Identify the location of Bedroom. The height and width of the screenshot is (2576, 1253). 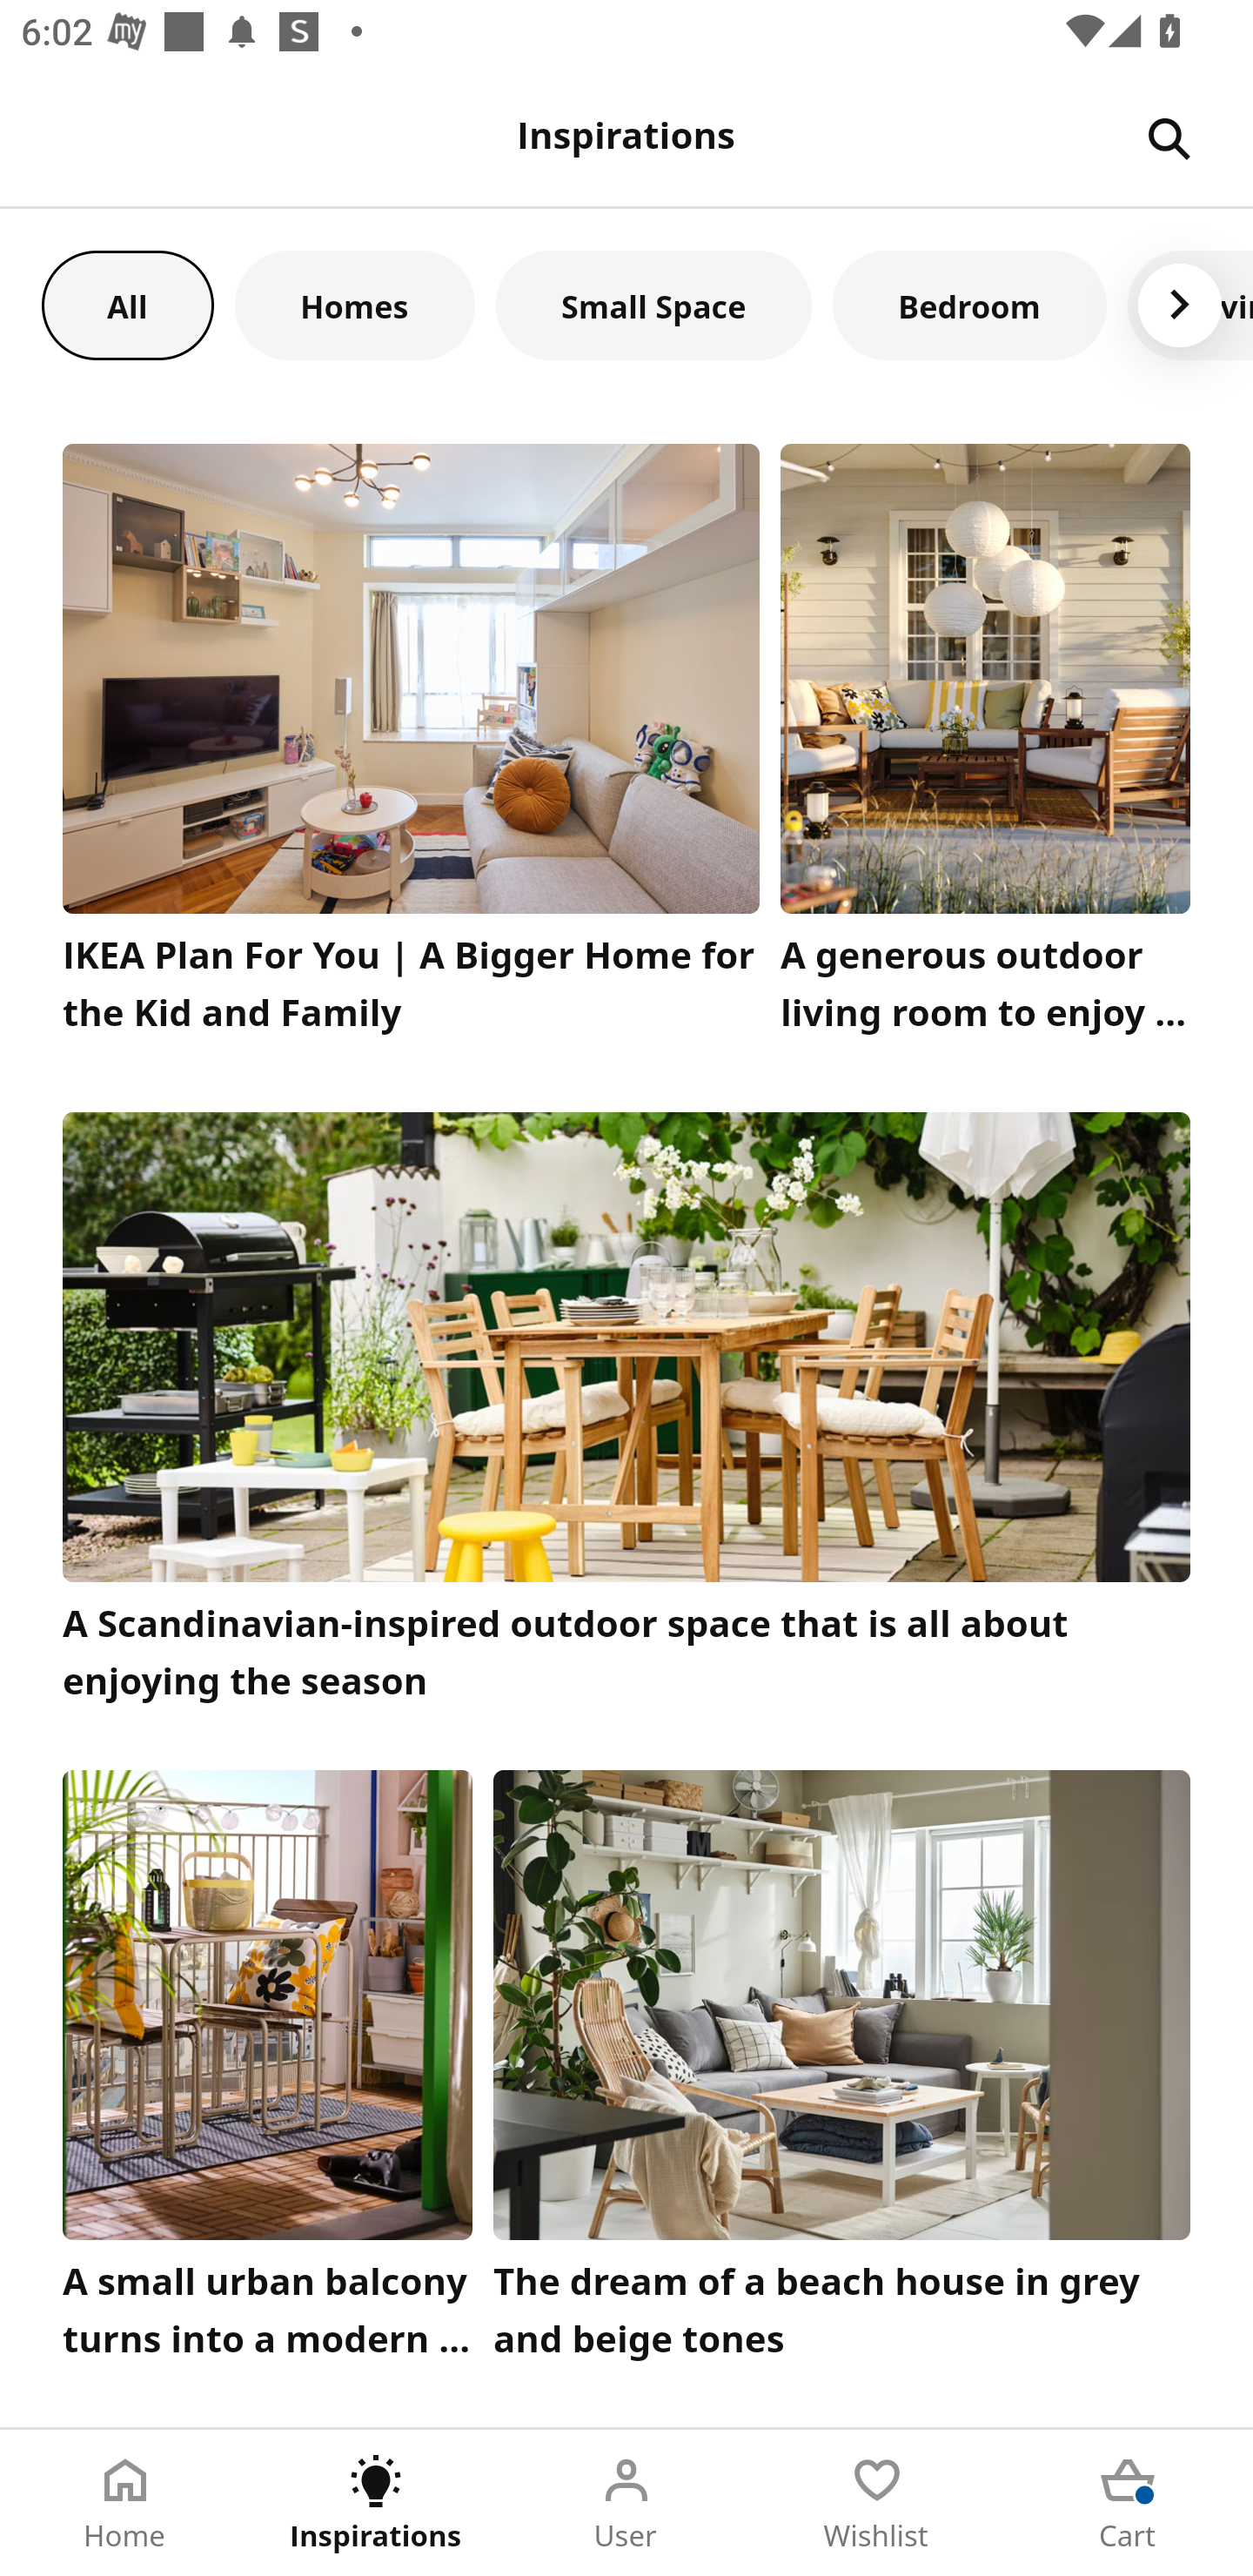
(969, 305).